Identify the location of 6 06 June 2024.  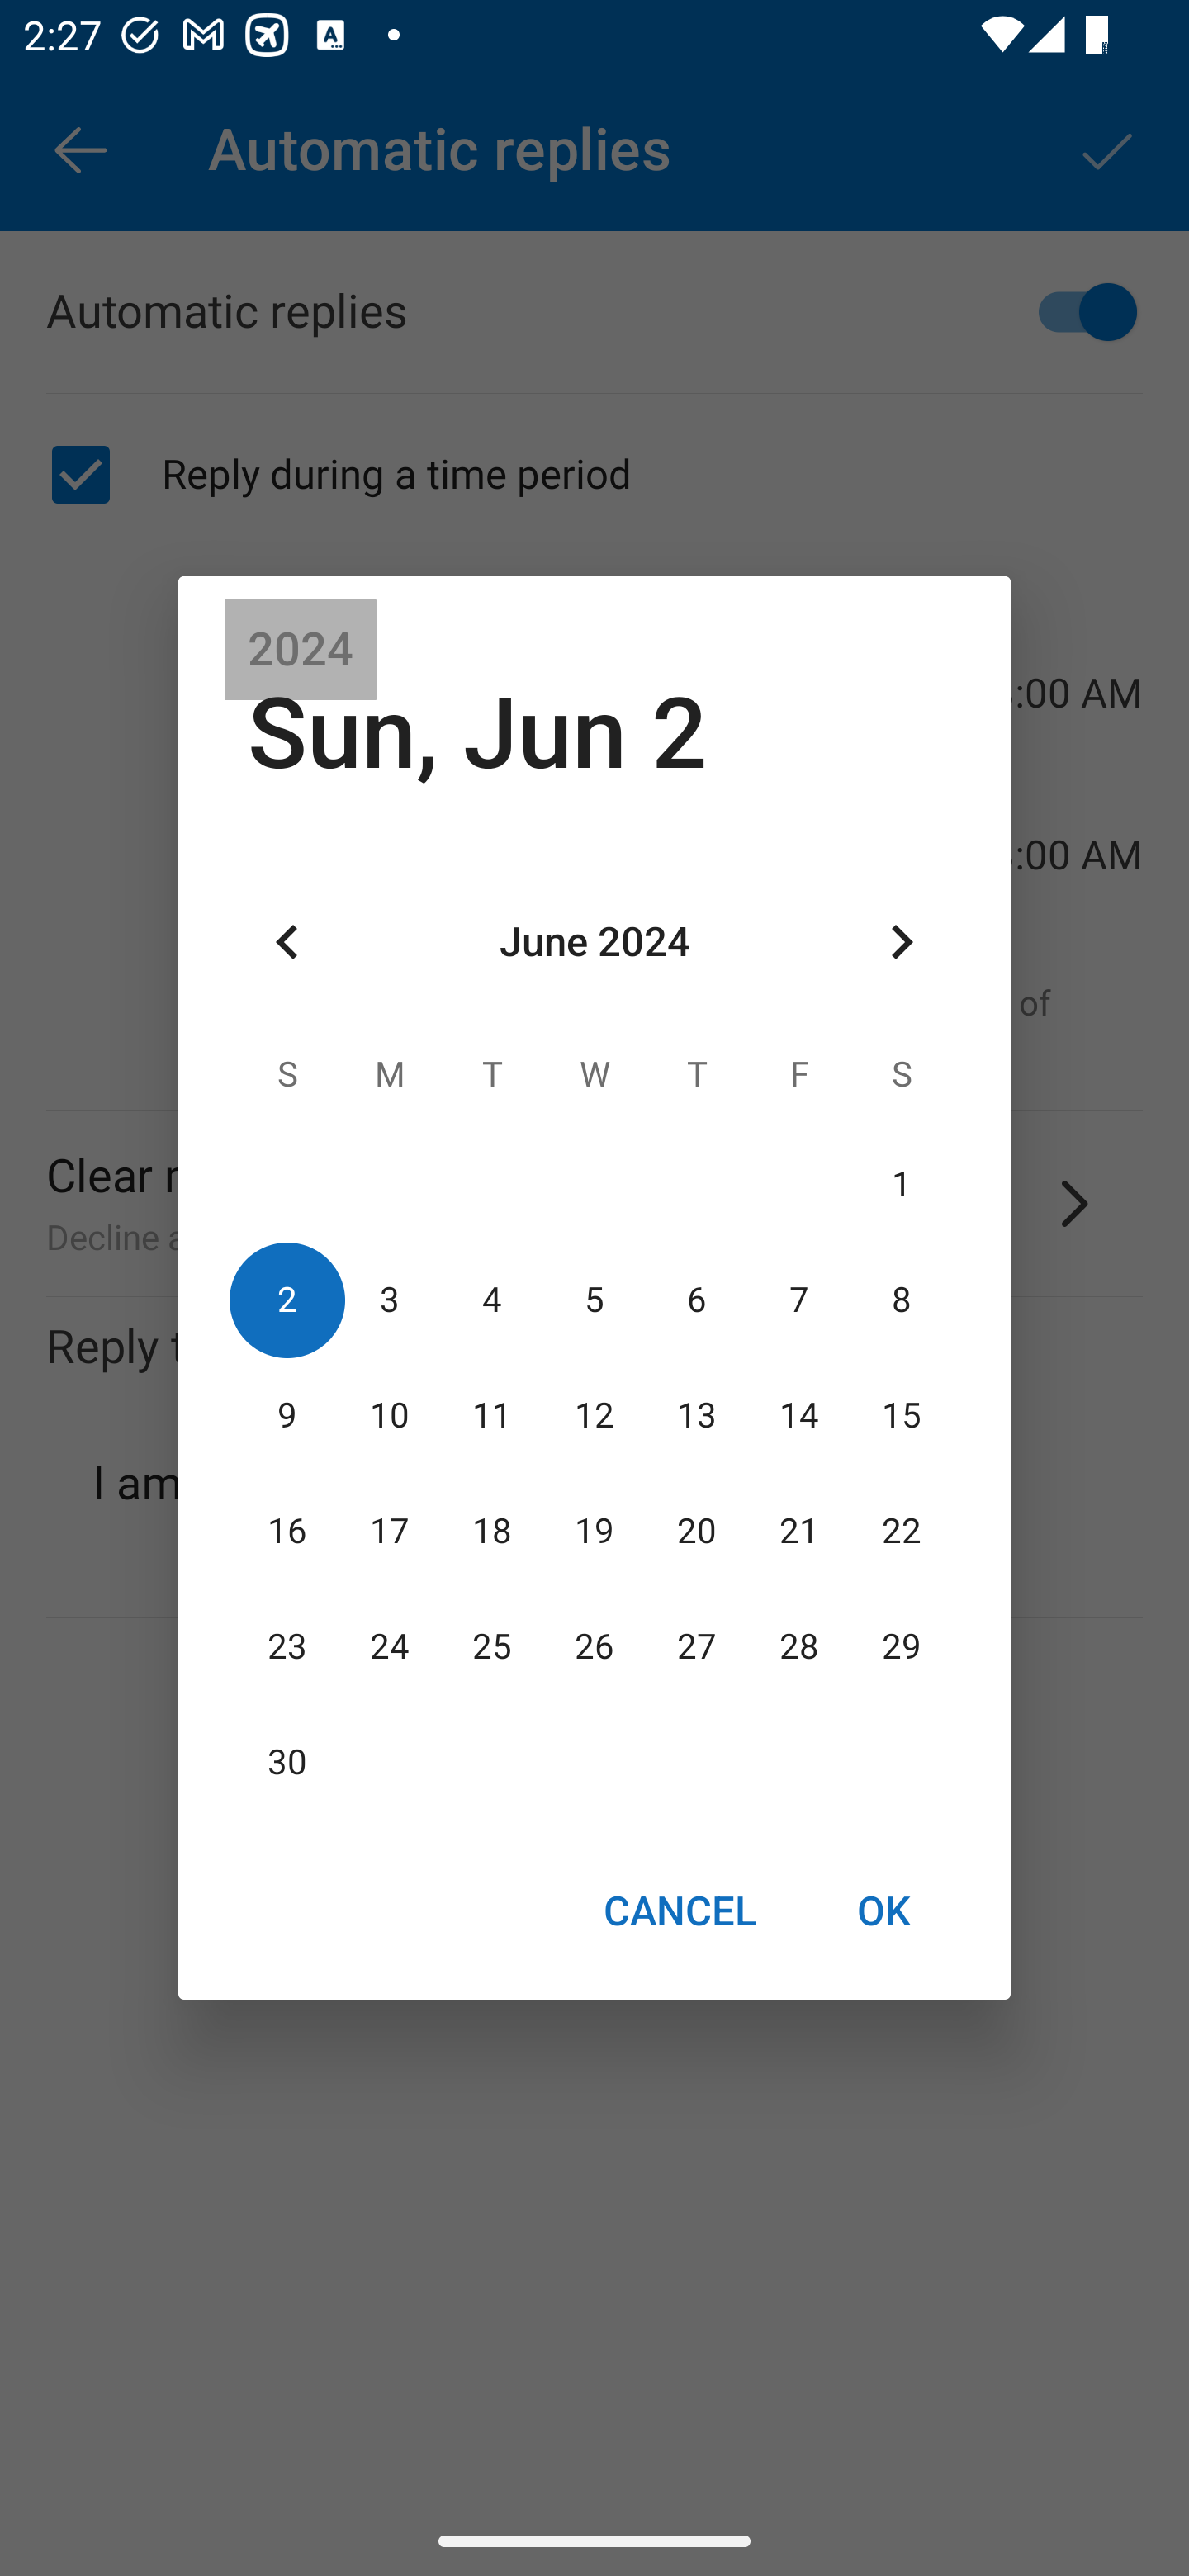
(696, 1300).